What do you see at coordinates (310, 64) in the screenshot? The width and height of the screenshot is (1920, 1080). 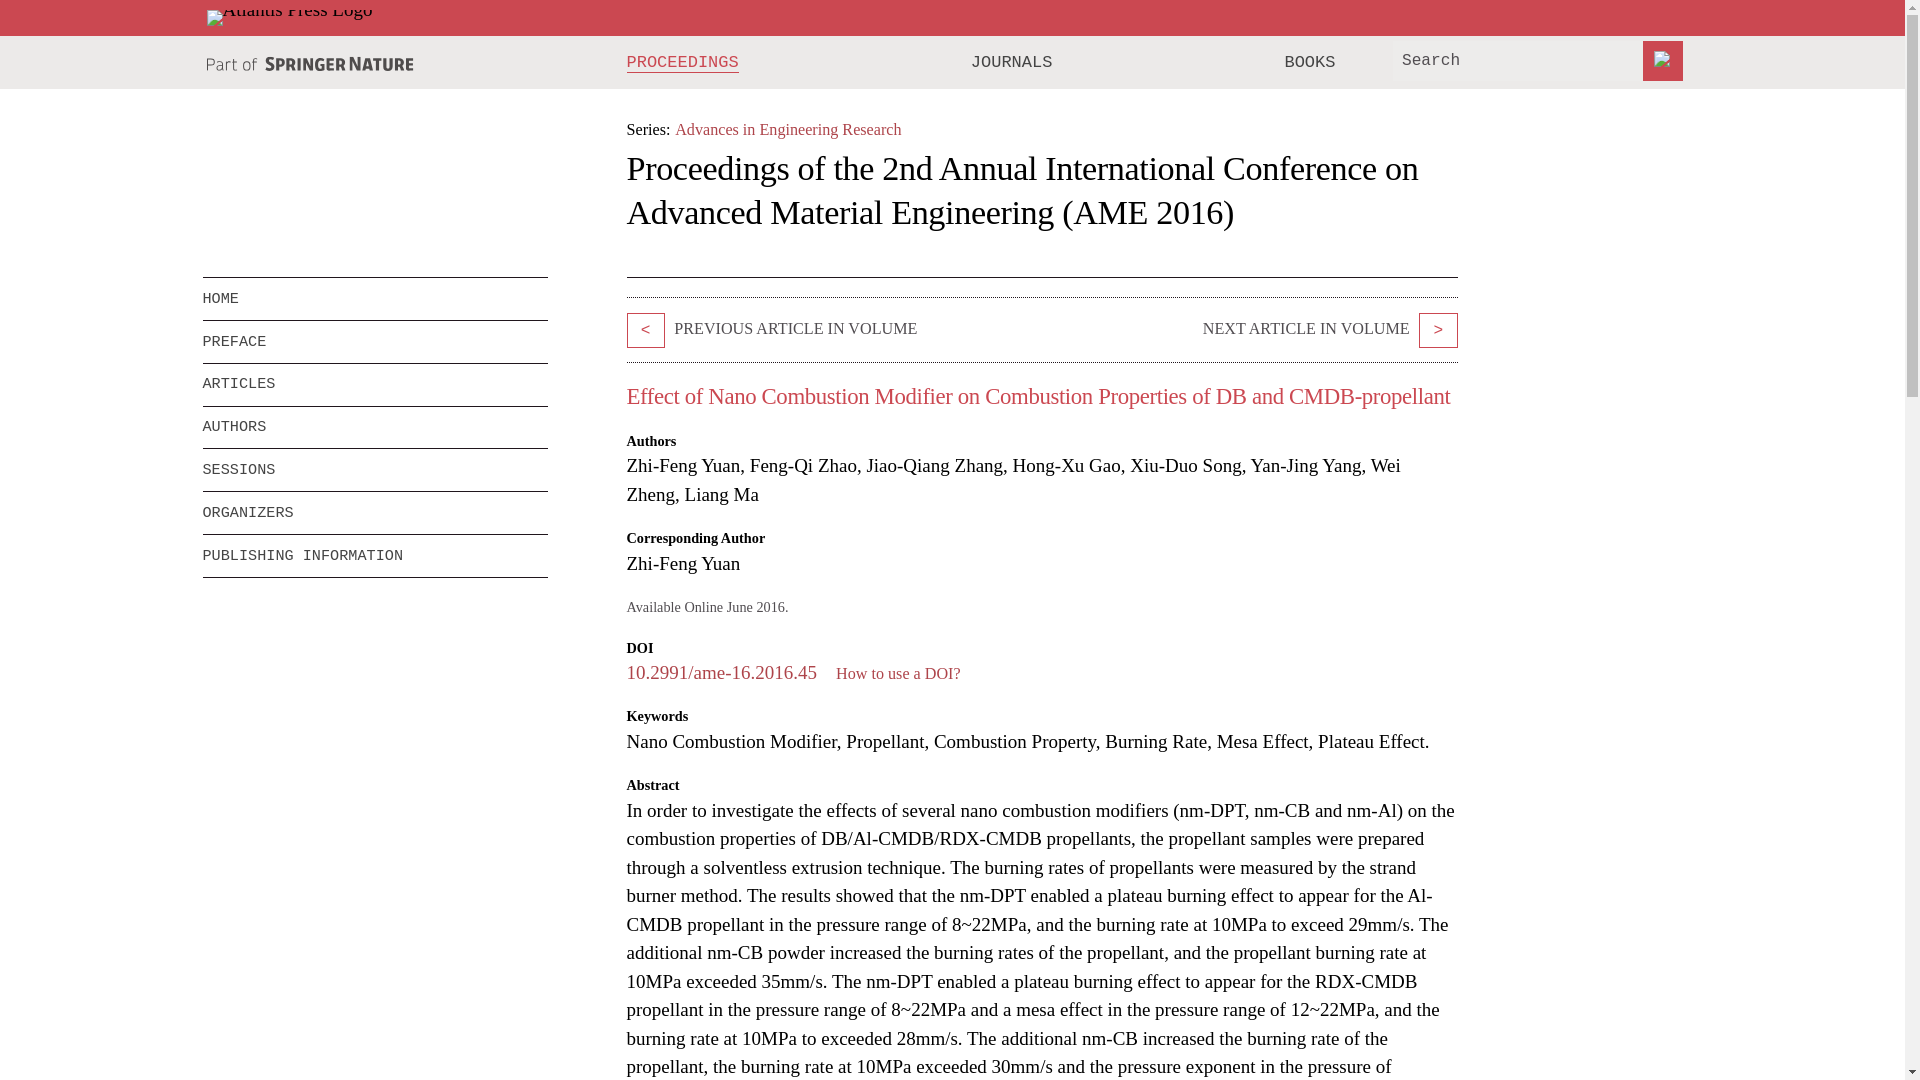 I see `Atlantis Press is Part of Springer Nature` at bounding box center [310, 64].